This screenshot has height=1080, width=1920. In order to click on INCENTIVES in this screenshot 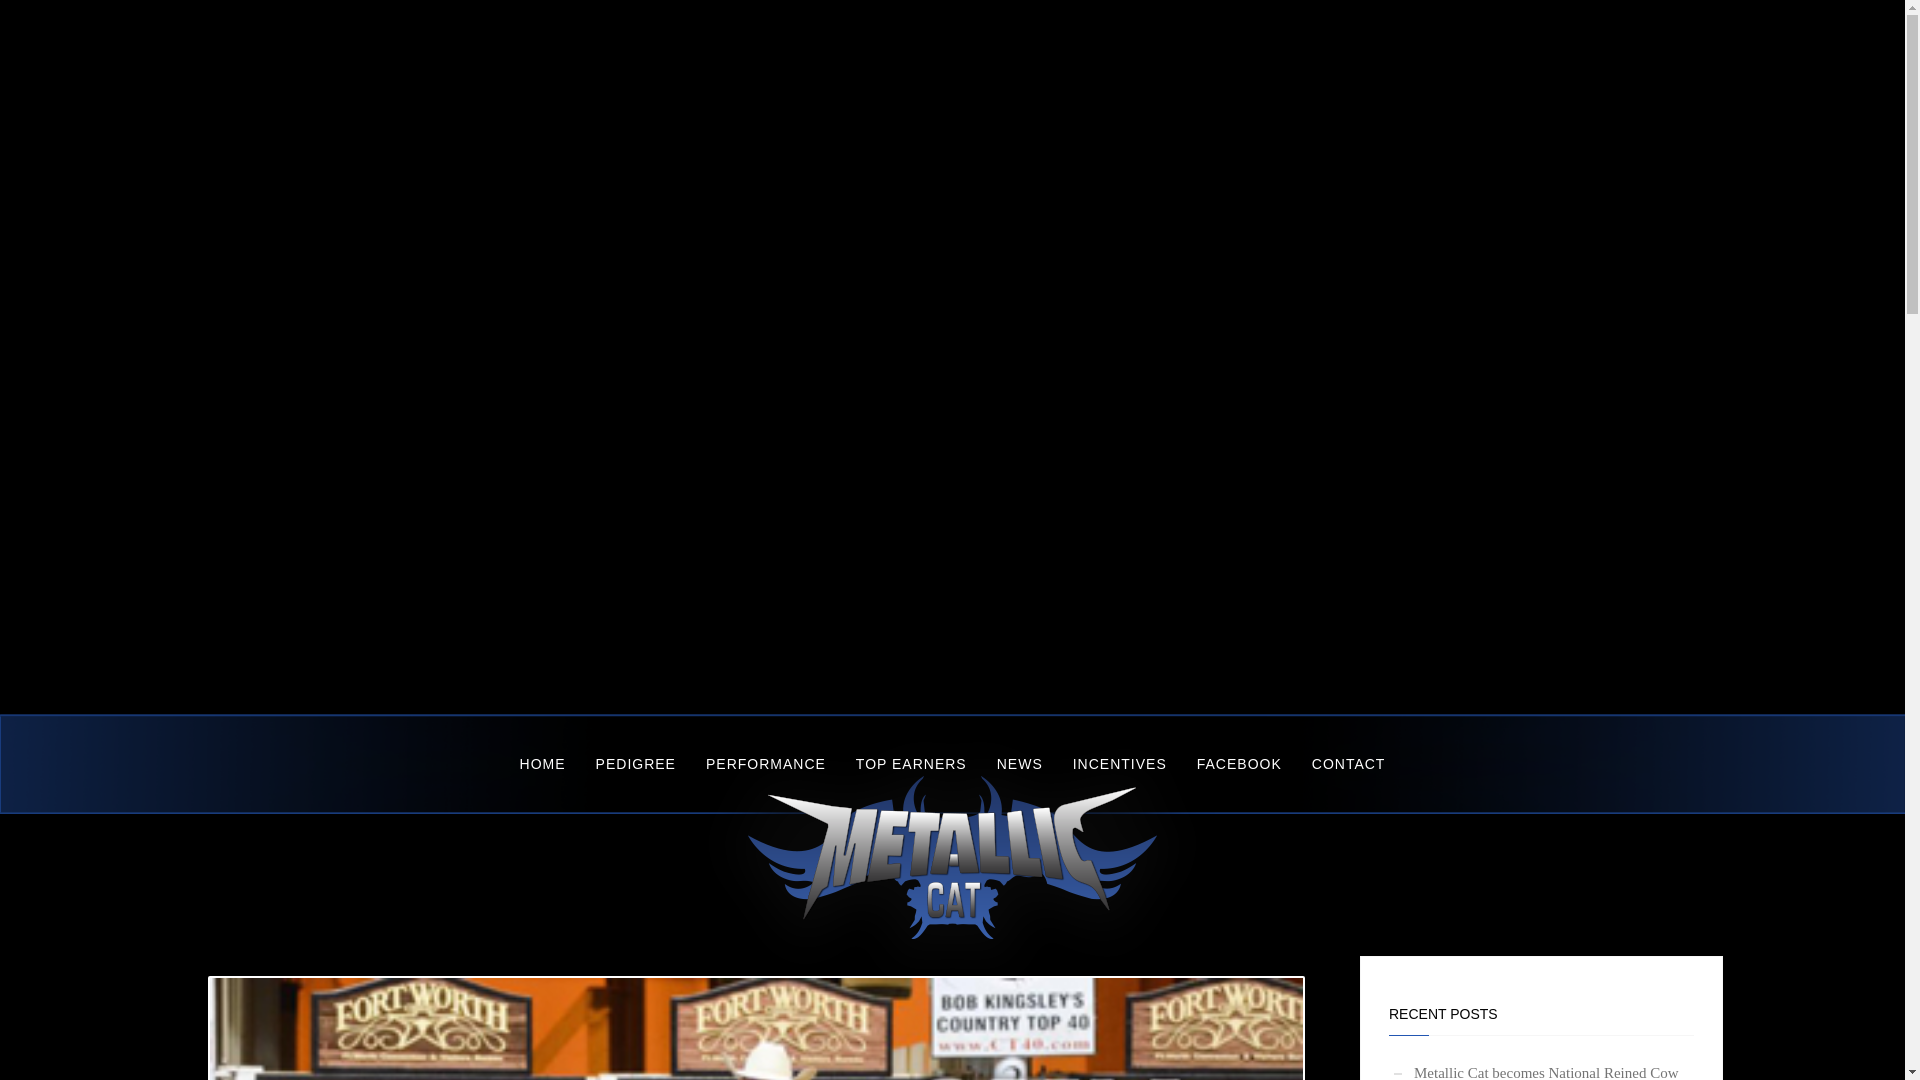, I will do `click(1120, 762)`.